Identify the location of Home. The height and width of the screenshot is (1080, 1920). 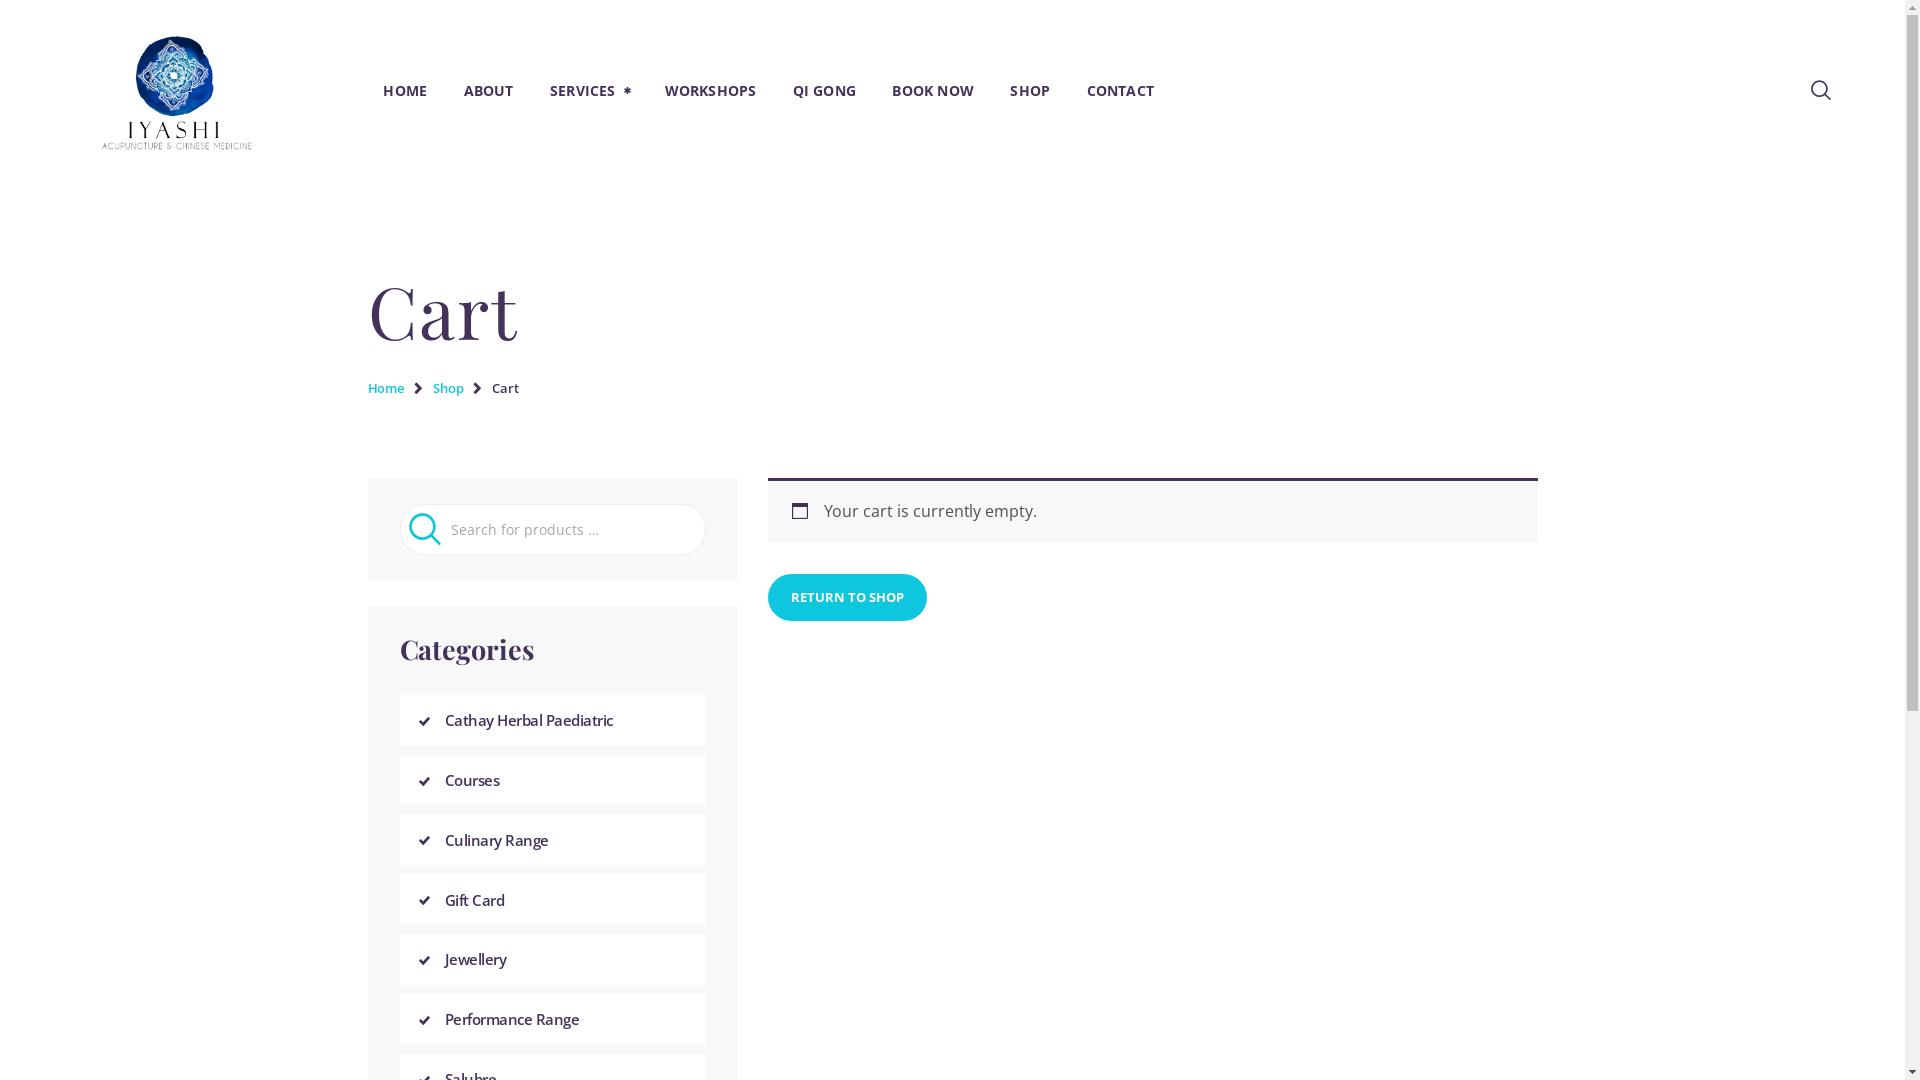
(386, 388).